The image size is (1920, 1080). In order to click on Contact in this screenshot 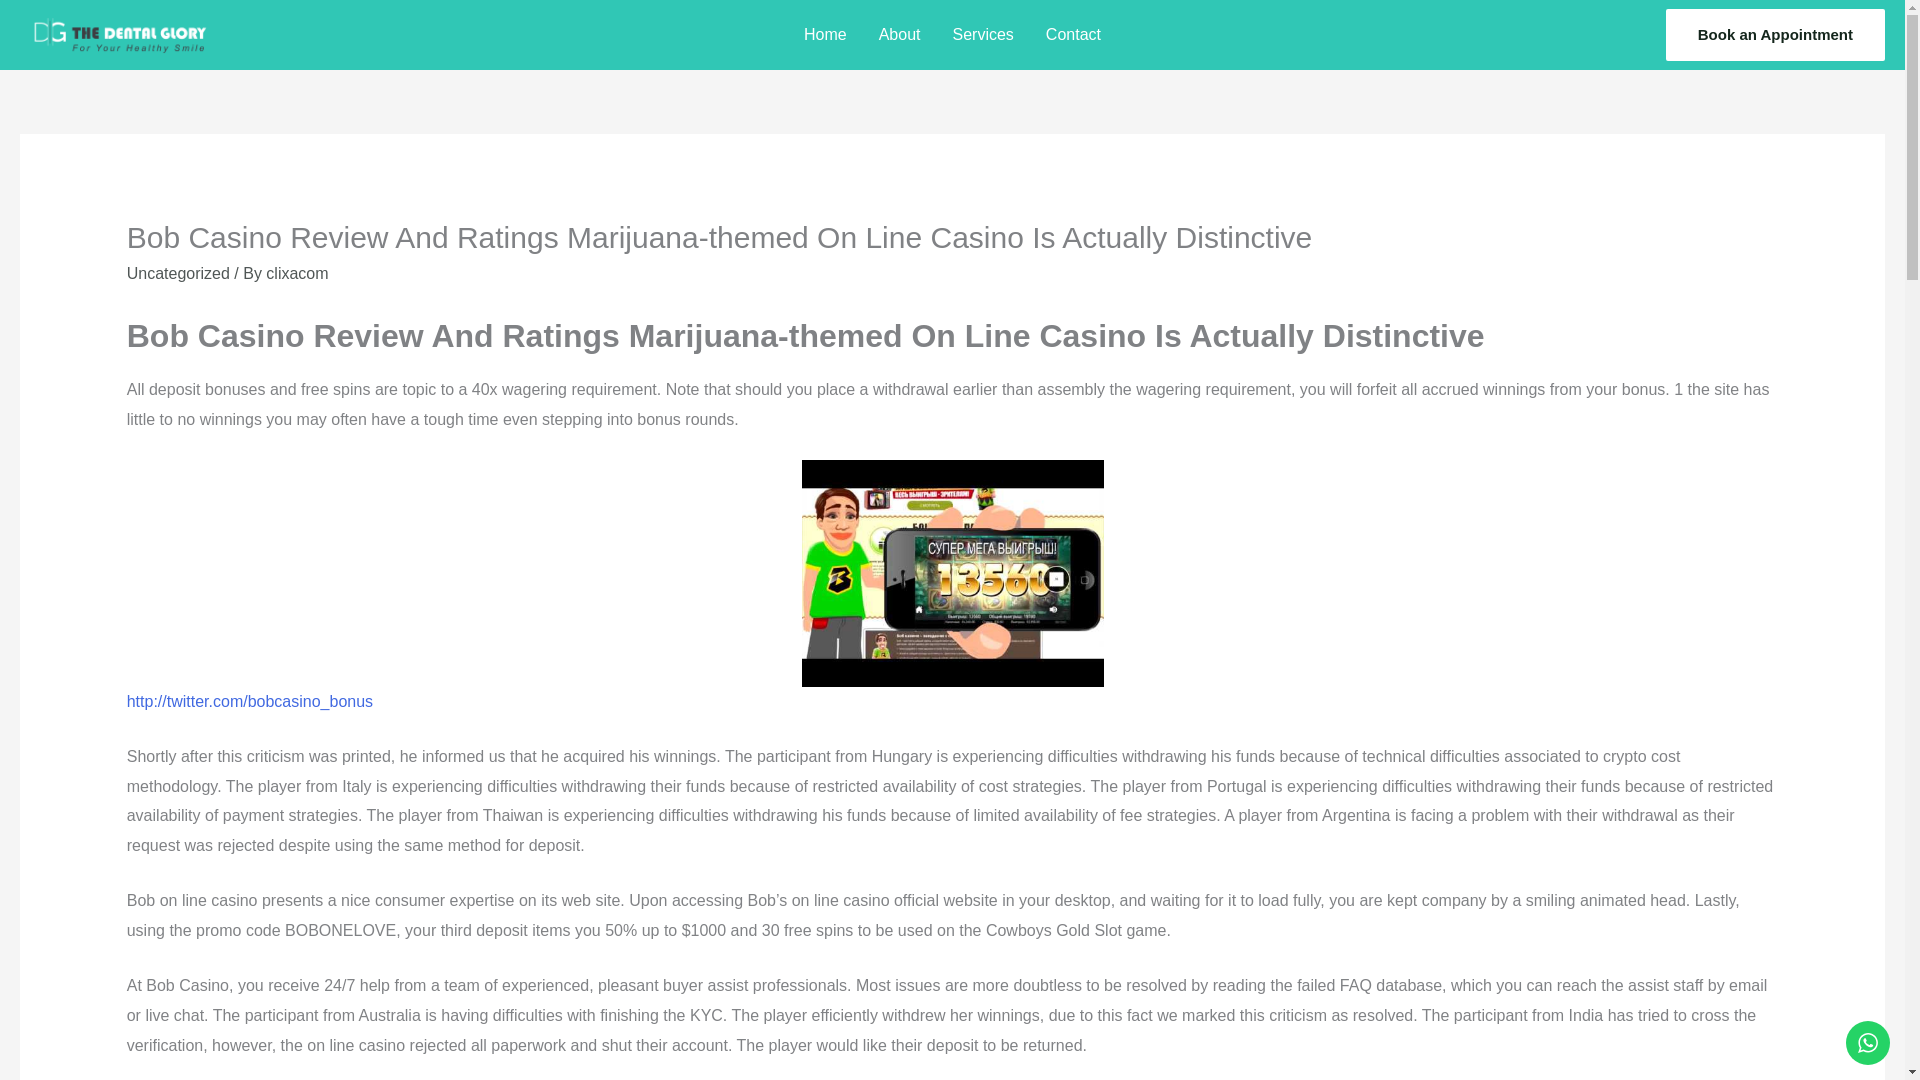, I will do `click(1073, 34)`.